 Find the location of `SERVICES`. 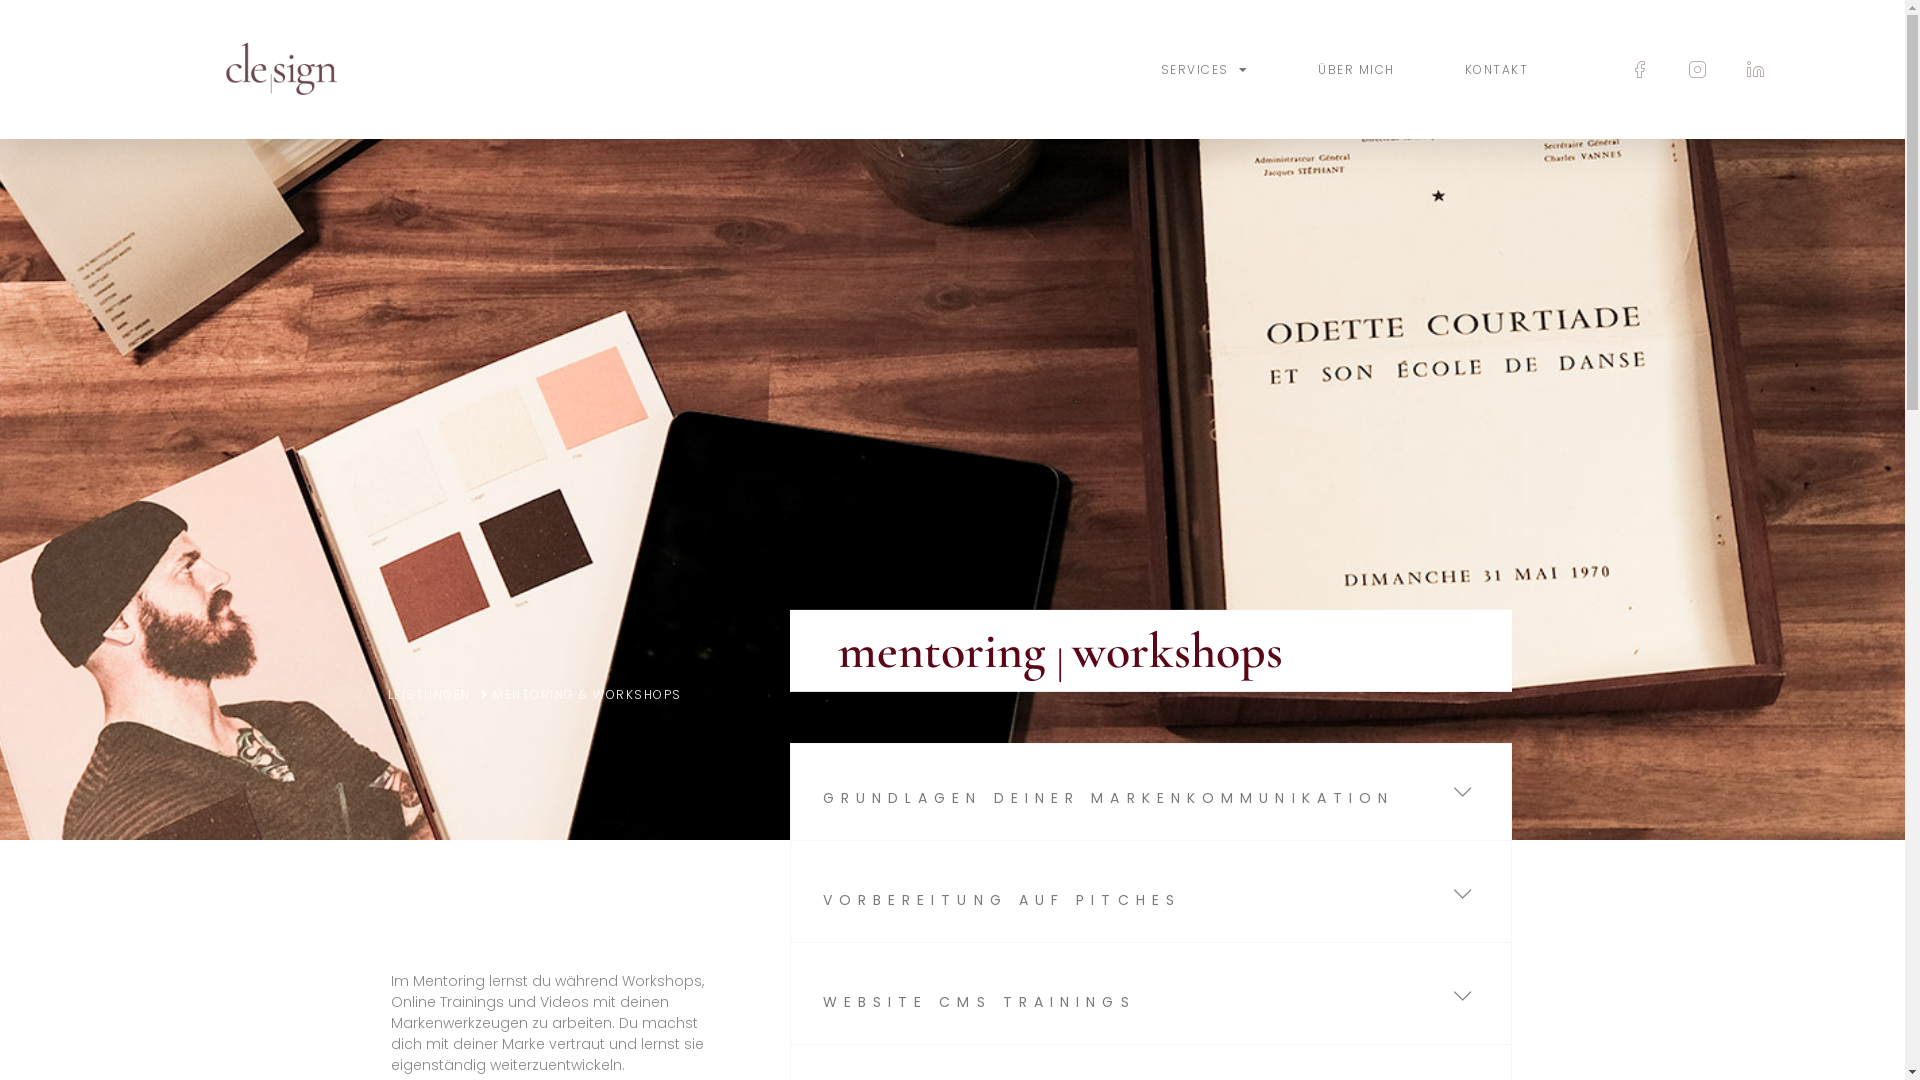

SERVICES is located at coordinates (1205, 70).